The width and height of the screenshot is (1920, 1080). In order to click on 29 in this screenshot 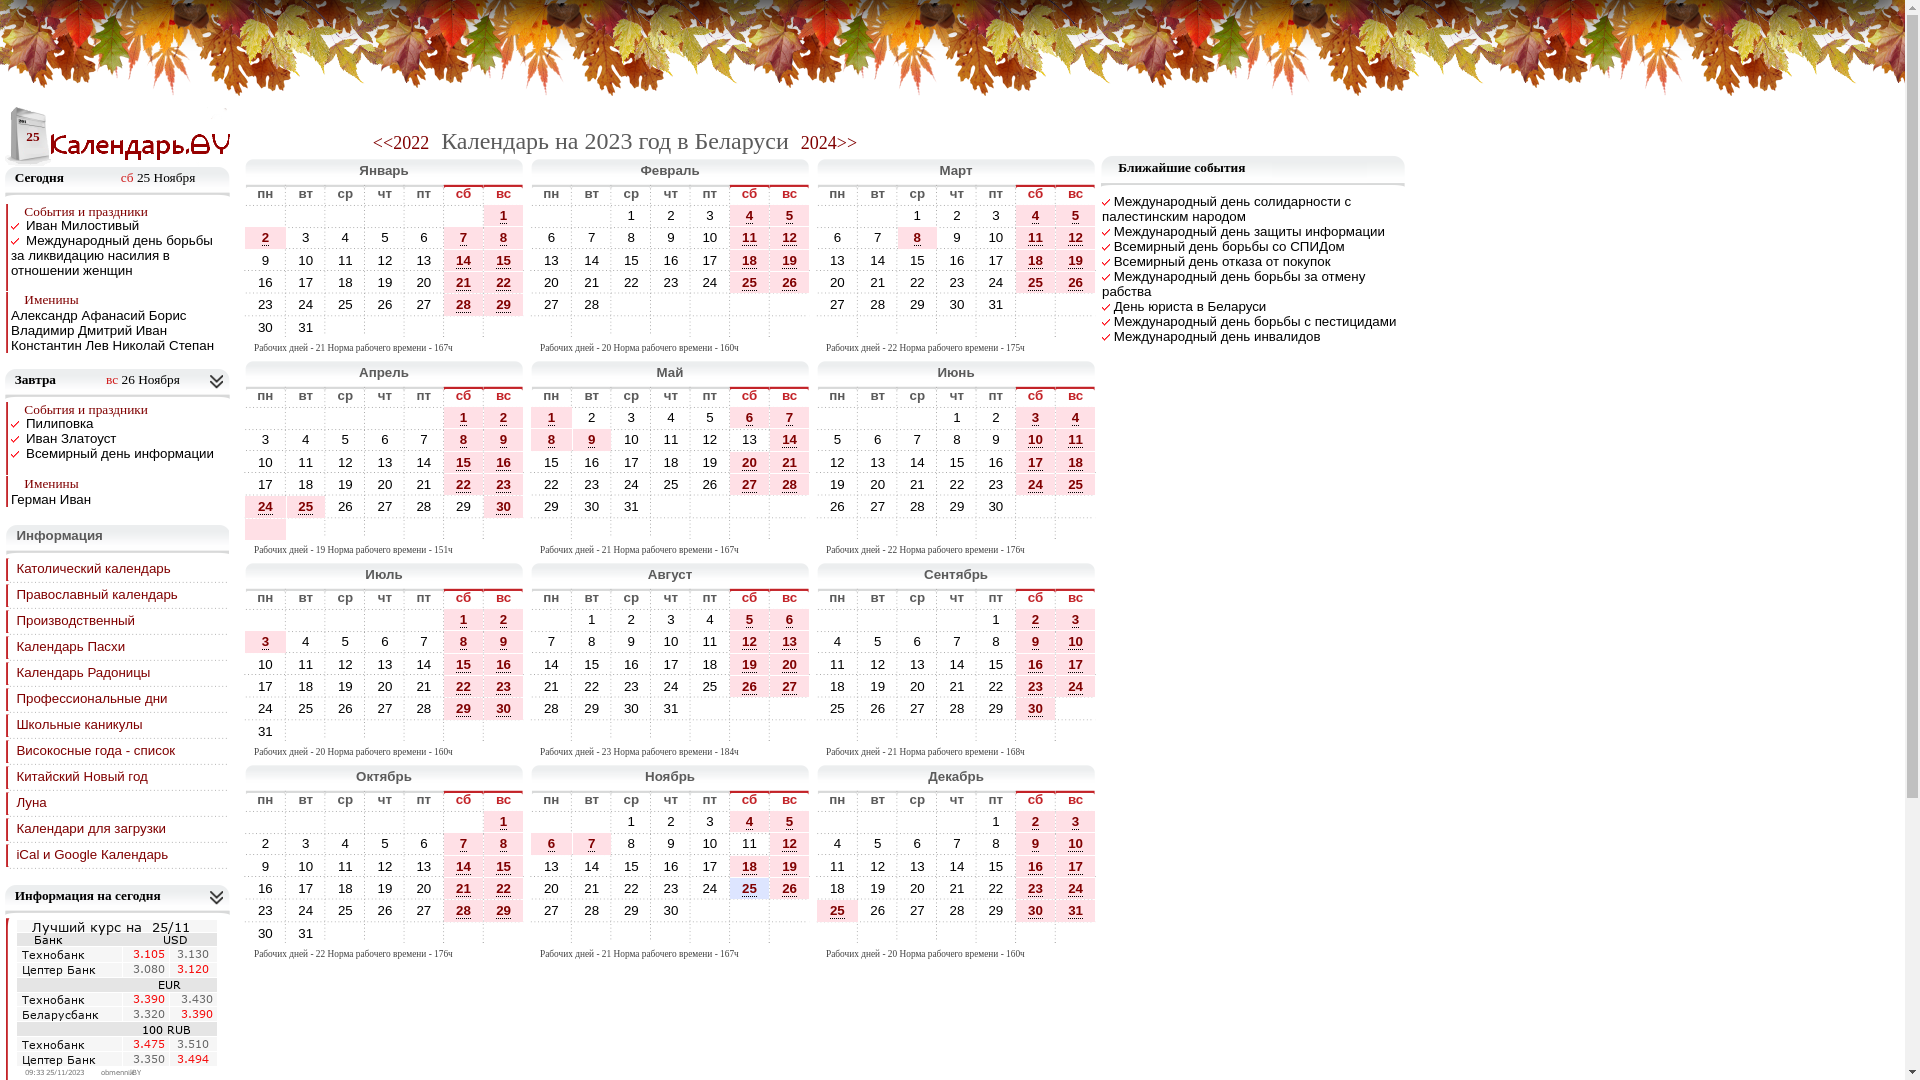, I will do `click(996, 708)`.